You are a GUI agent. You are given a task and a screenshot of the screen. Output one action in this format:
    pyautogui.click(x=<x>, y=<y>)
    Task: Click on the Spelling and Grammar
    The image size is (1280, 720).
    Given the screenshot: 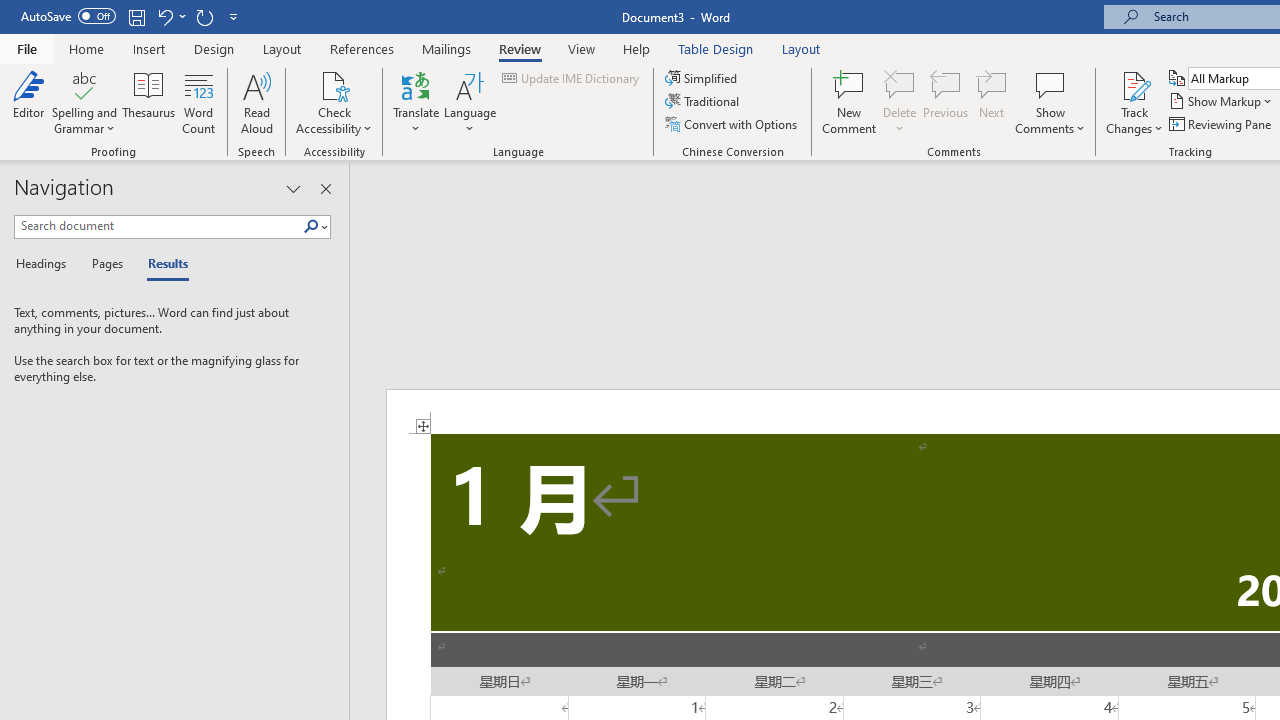 What is the action you would take?
    pyautogui.click(x=84, y=84)
    